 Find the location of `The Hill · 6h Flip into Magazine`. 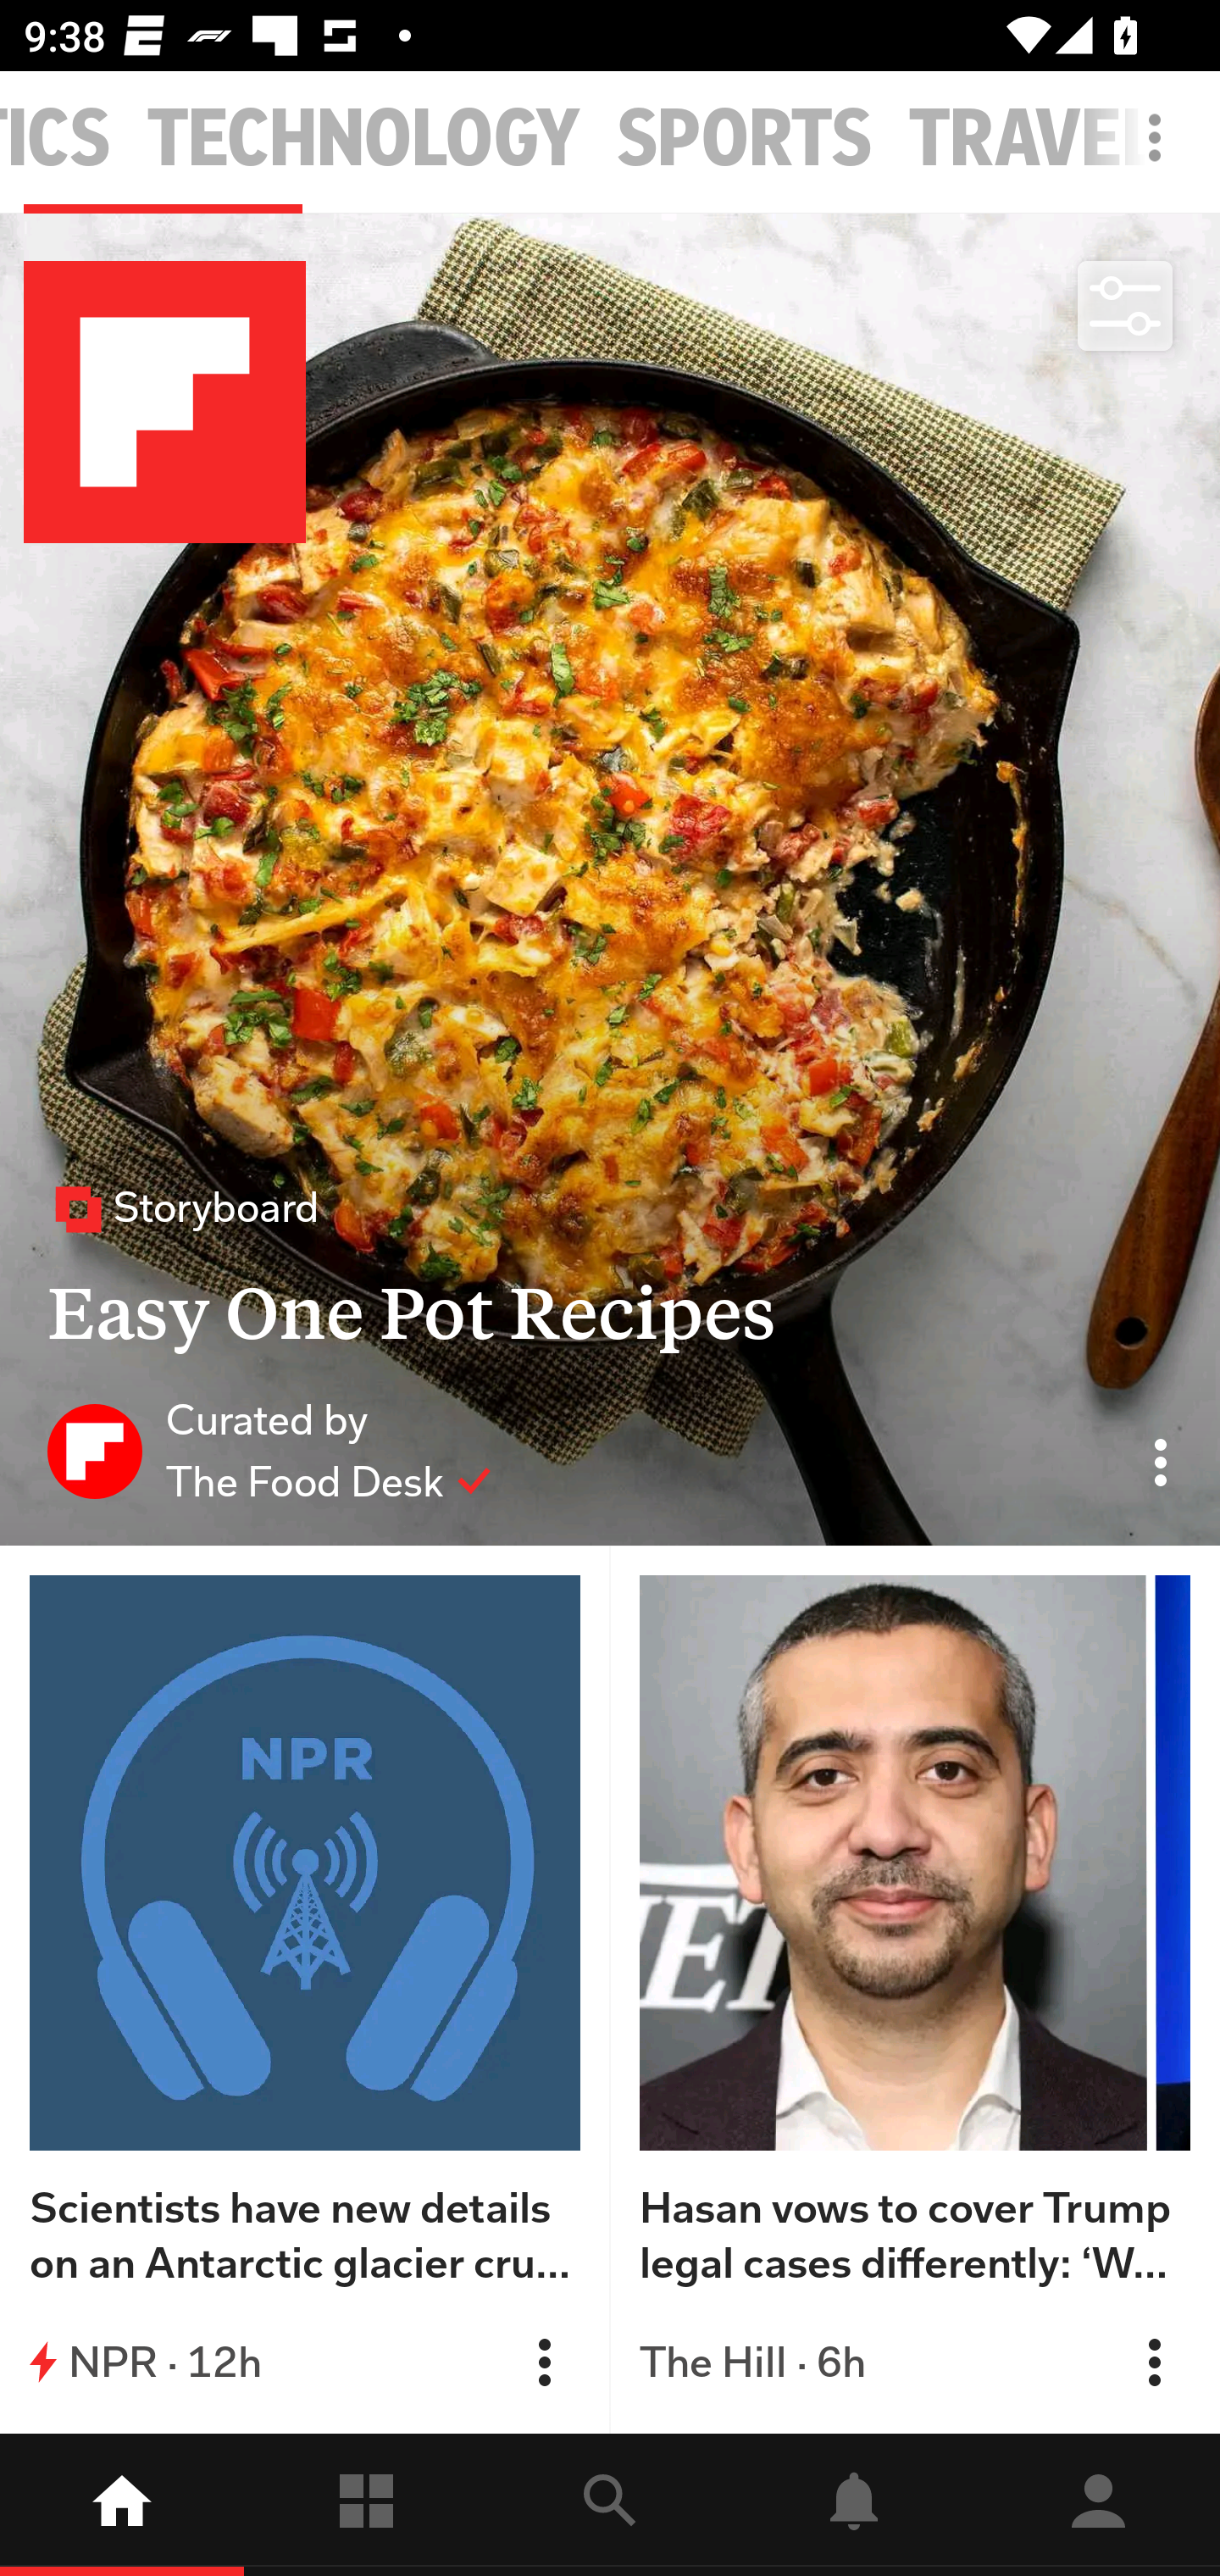

The Hill · 6h Flip into Magazine is located at coordinates (915, 2362).